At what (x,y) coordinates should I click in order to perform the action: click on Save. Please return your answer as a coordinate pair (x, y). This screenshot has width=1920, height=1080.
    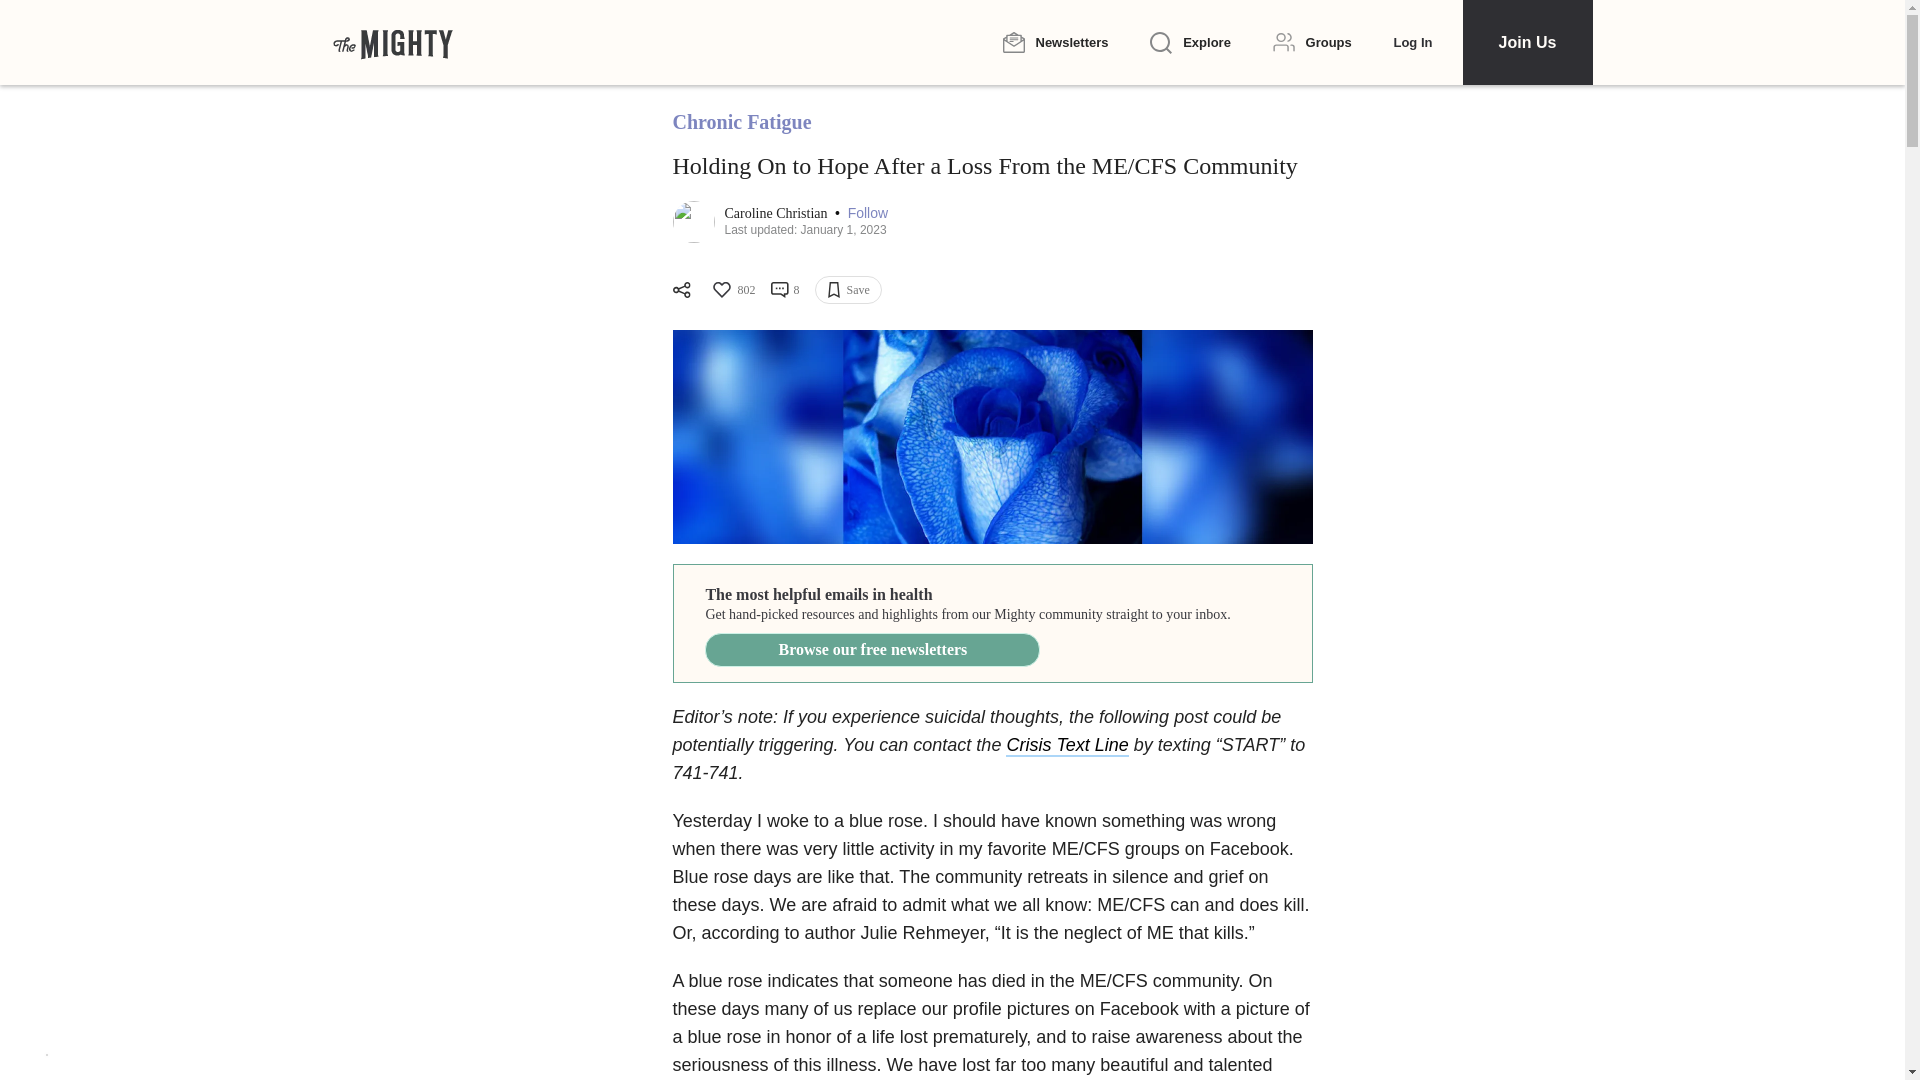
    Looking at the image, I should click on (848, 290).